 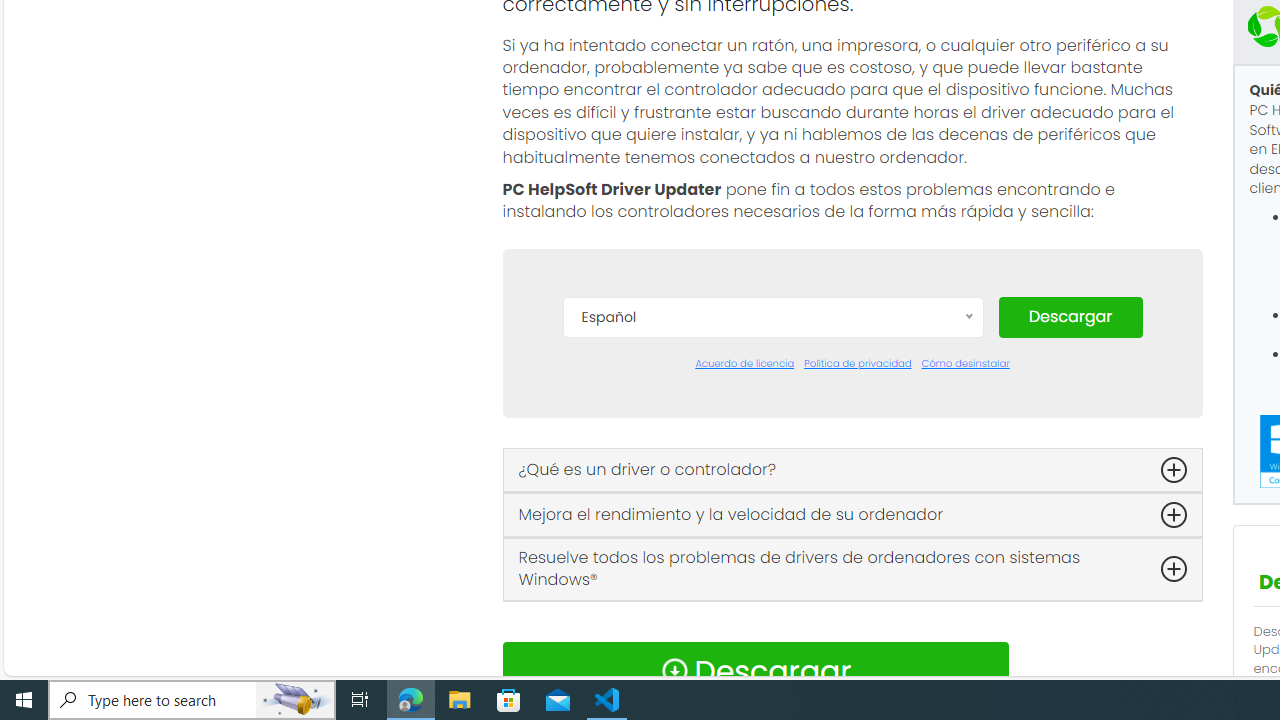 I want to click on Descargar, so click(x=1070, y=316).